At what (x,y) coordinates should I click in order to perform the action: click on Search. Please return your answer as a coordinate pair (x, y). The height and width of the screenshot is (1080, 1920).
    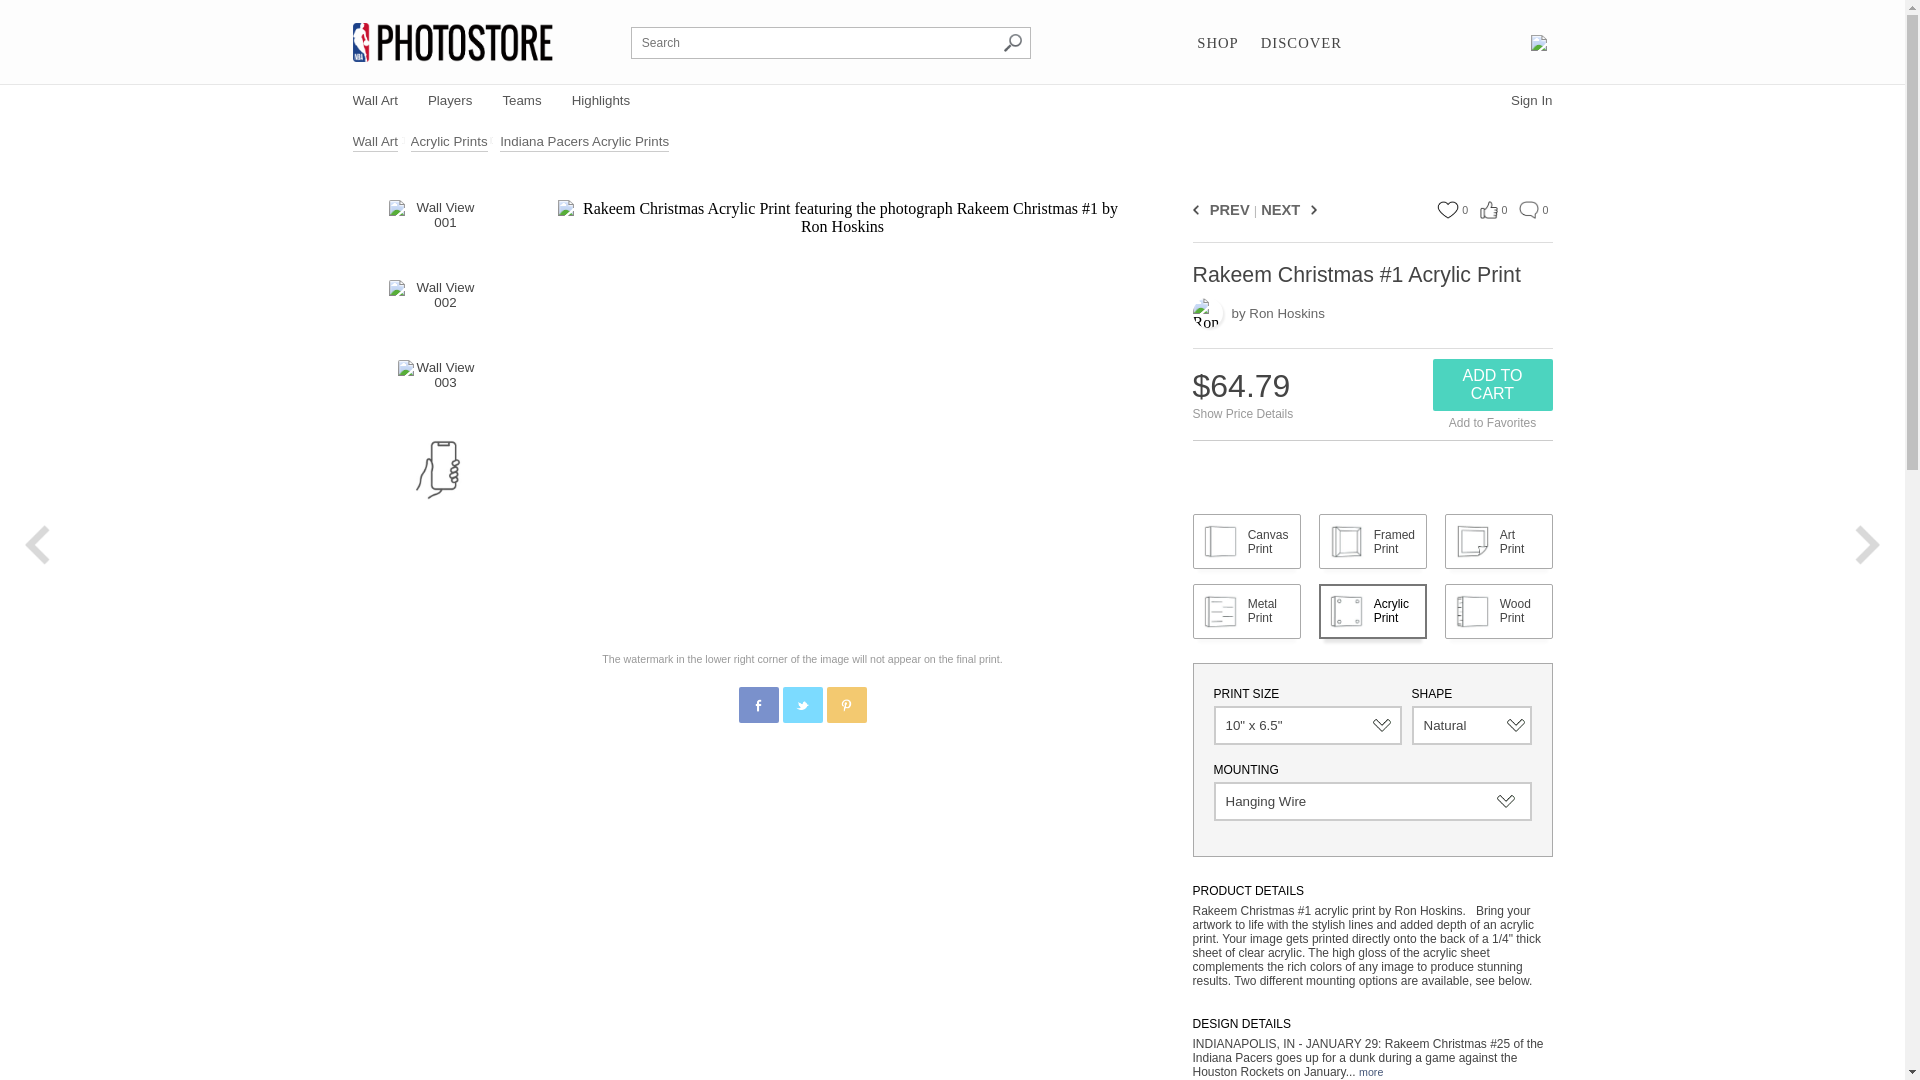
    Looking at the image, I should click on (1012, 42).